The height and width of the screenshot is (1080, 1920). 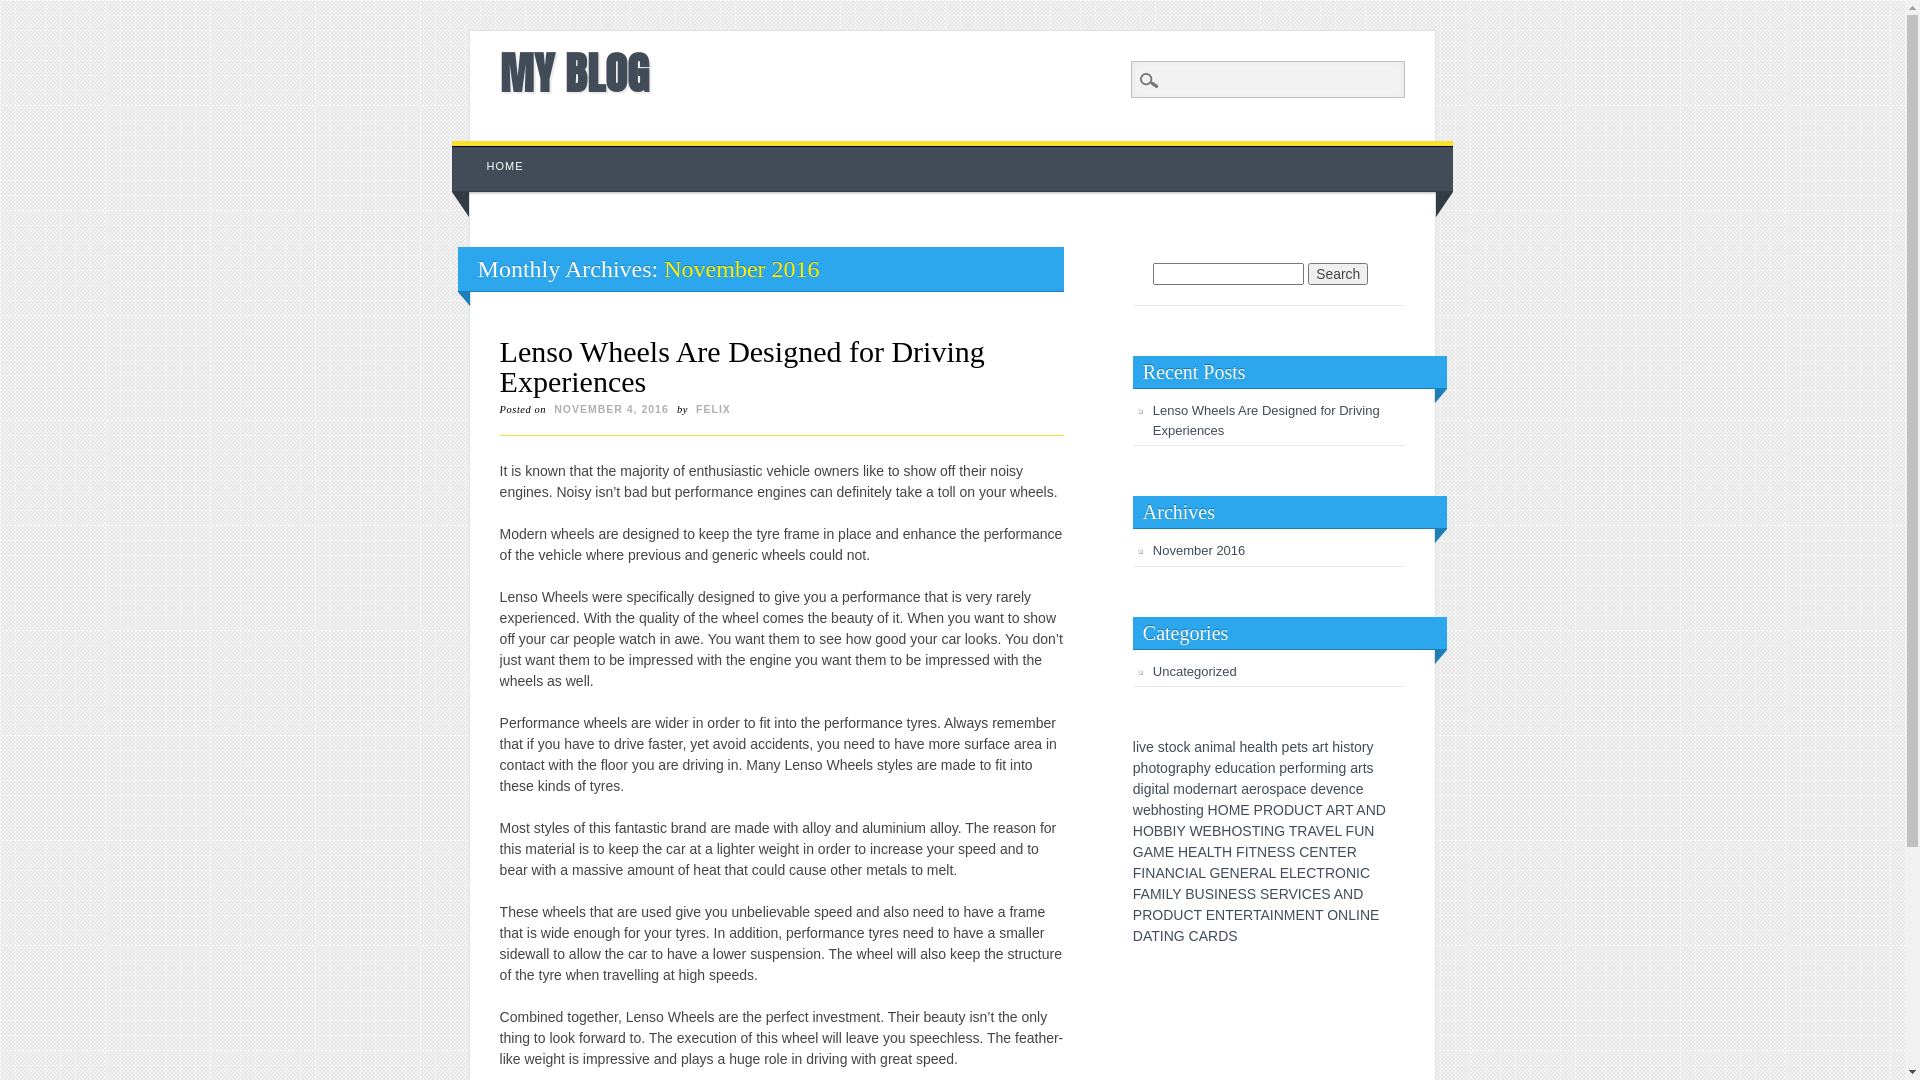 I want to click on l, so click(x=1168, y=789).